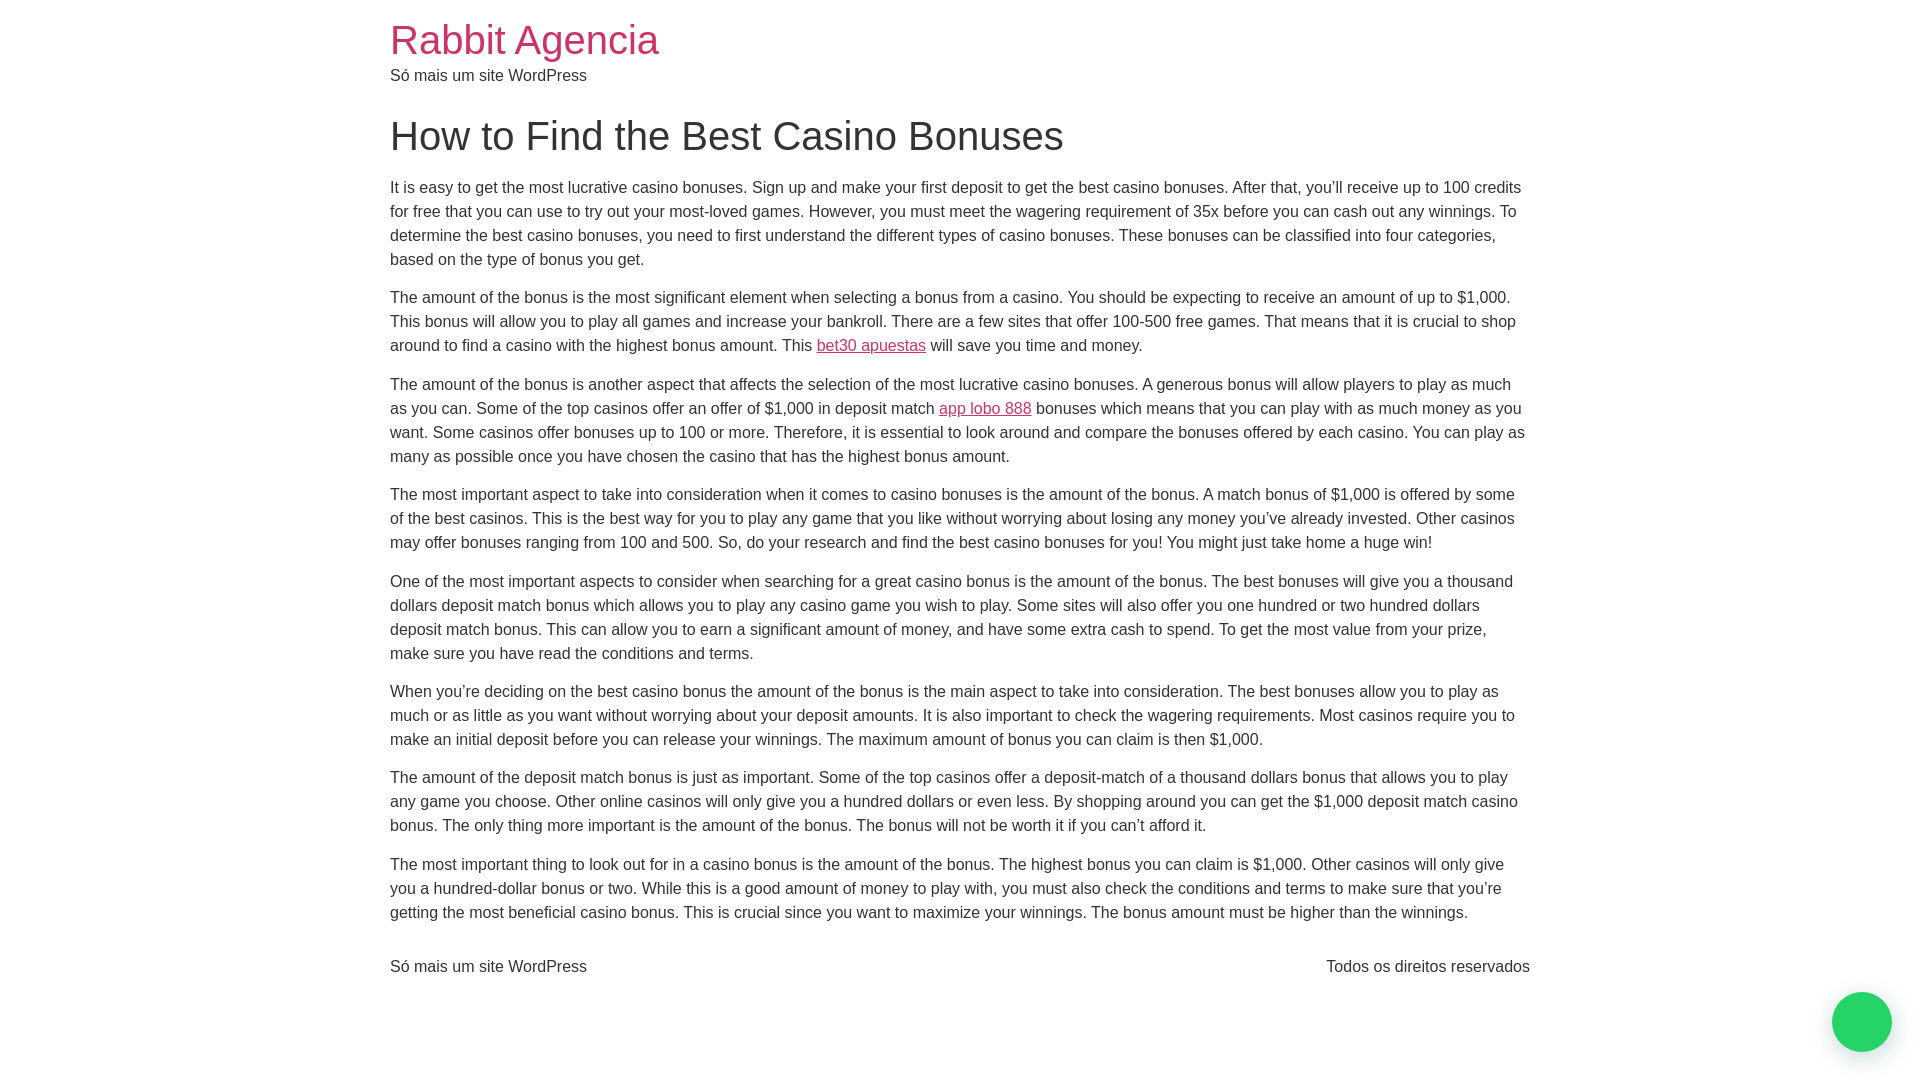  What do you see at coordinates (871, 345) in the screenshot?
I see `bet30 apuestas` at bounding box center [871, 345].